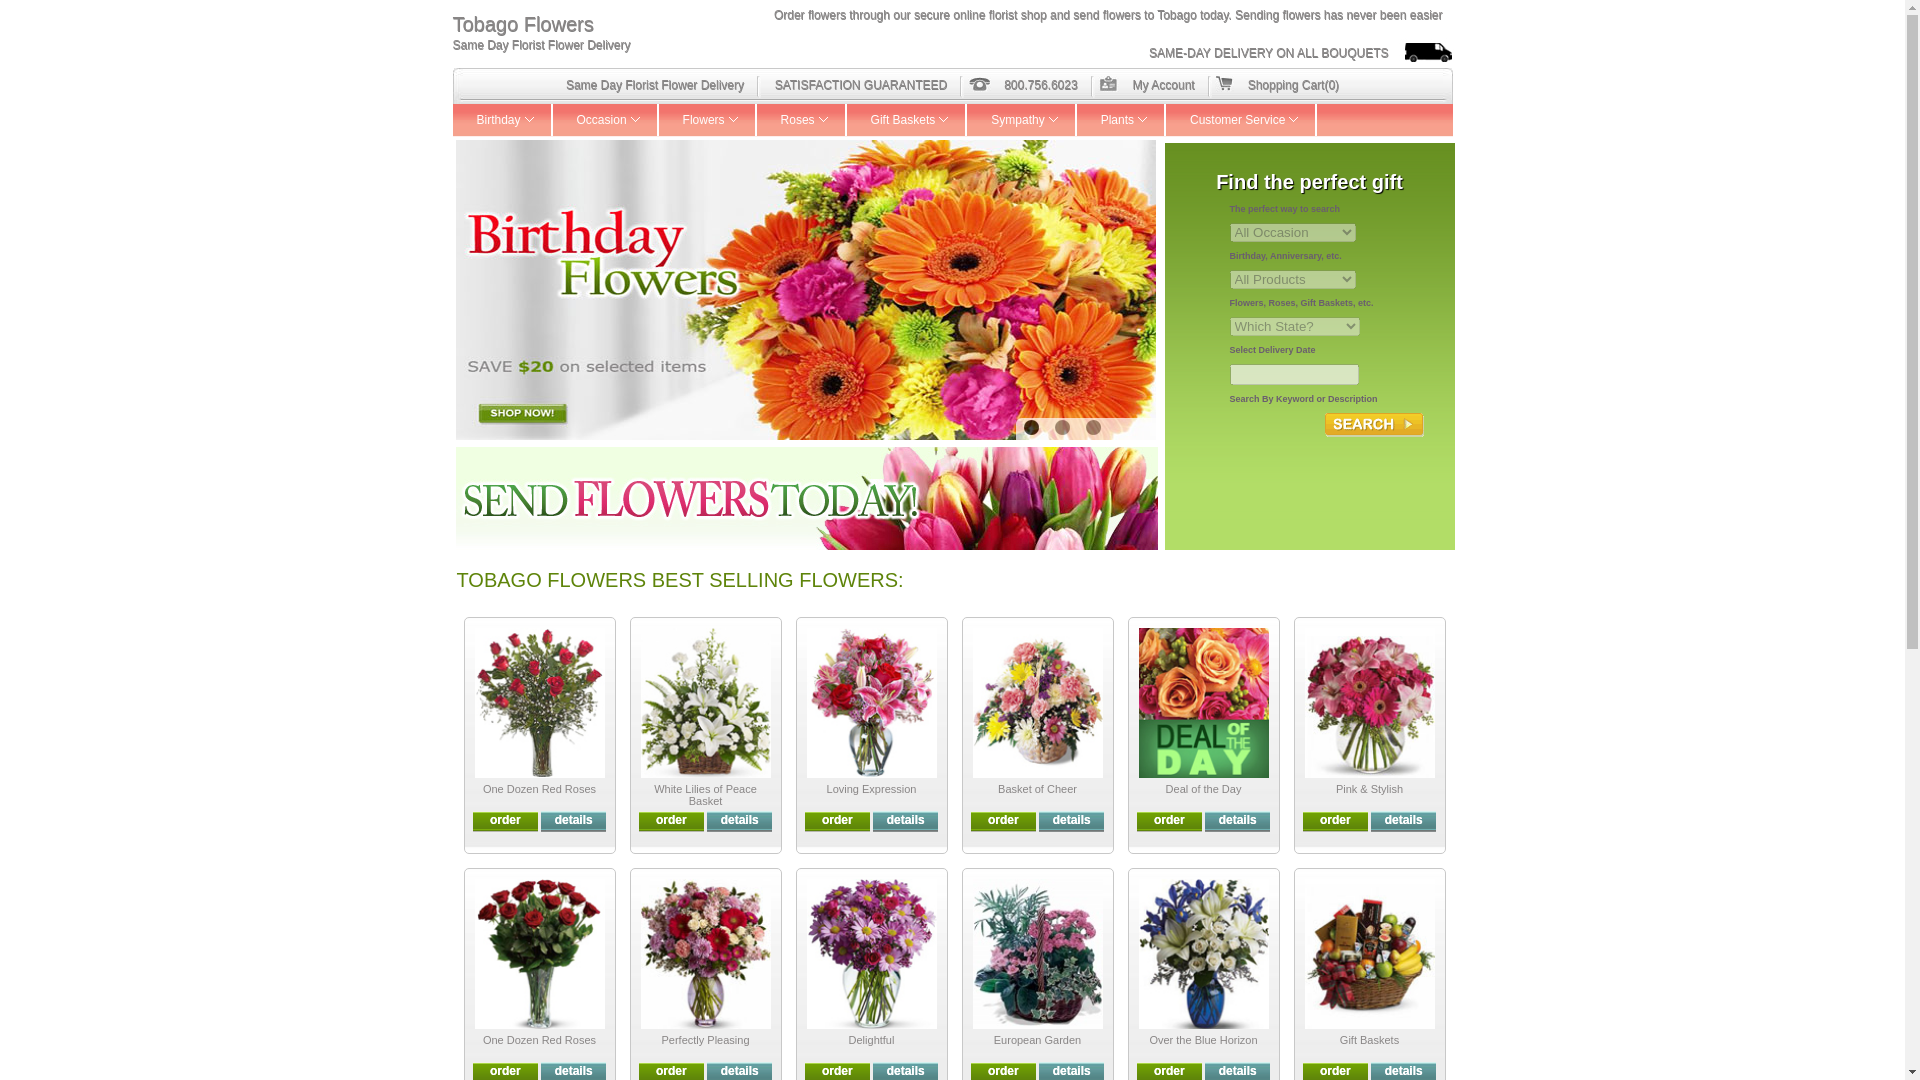  Describe the element at coordinates (707, 120) in the screenshot. I see `Flowers` at that location.